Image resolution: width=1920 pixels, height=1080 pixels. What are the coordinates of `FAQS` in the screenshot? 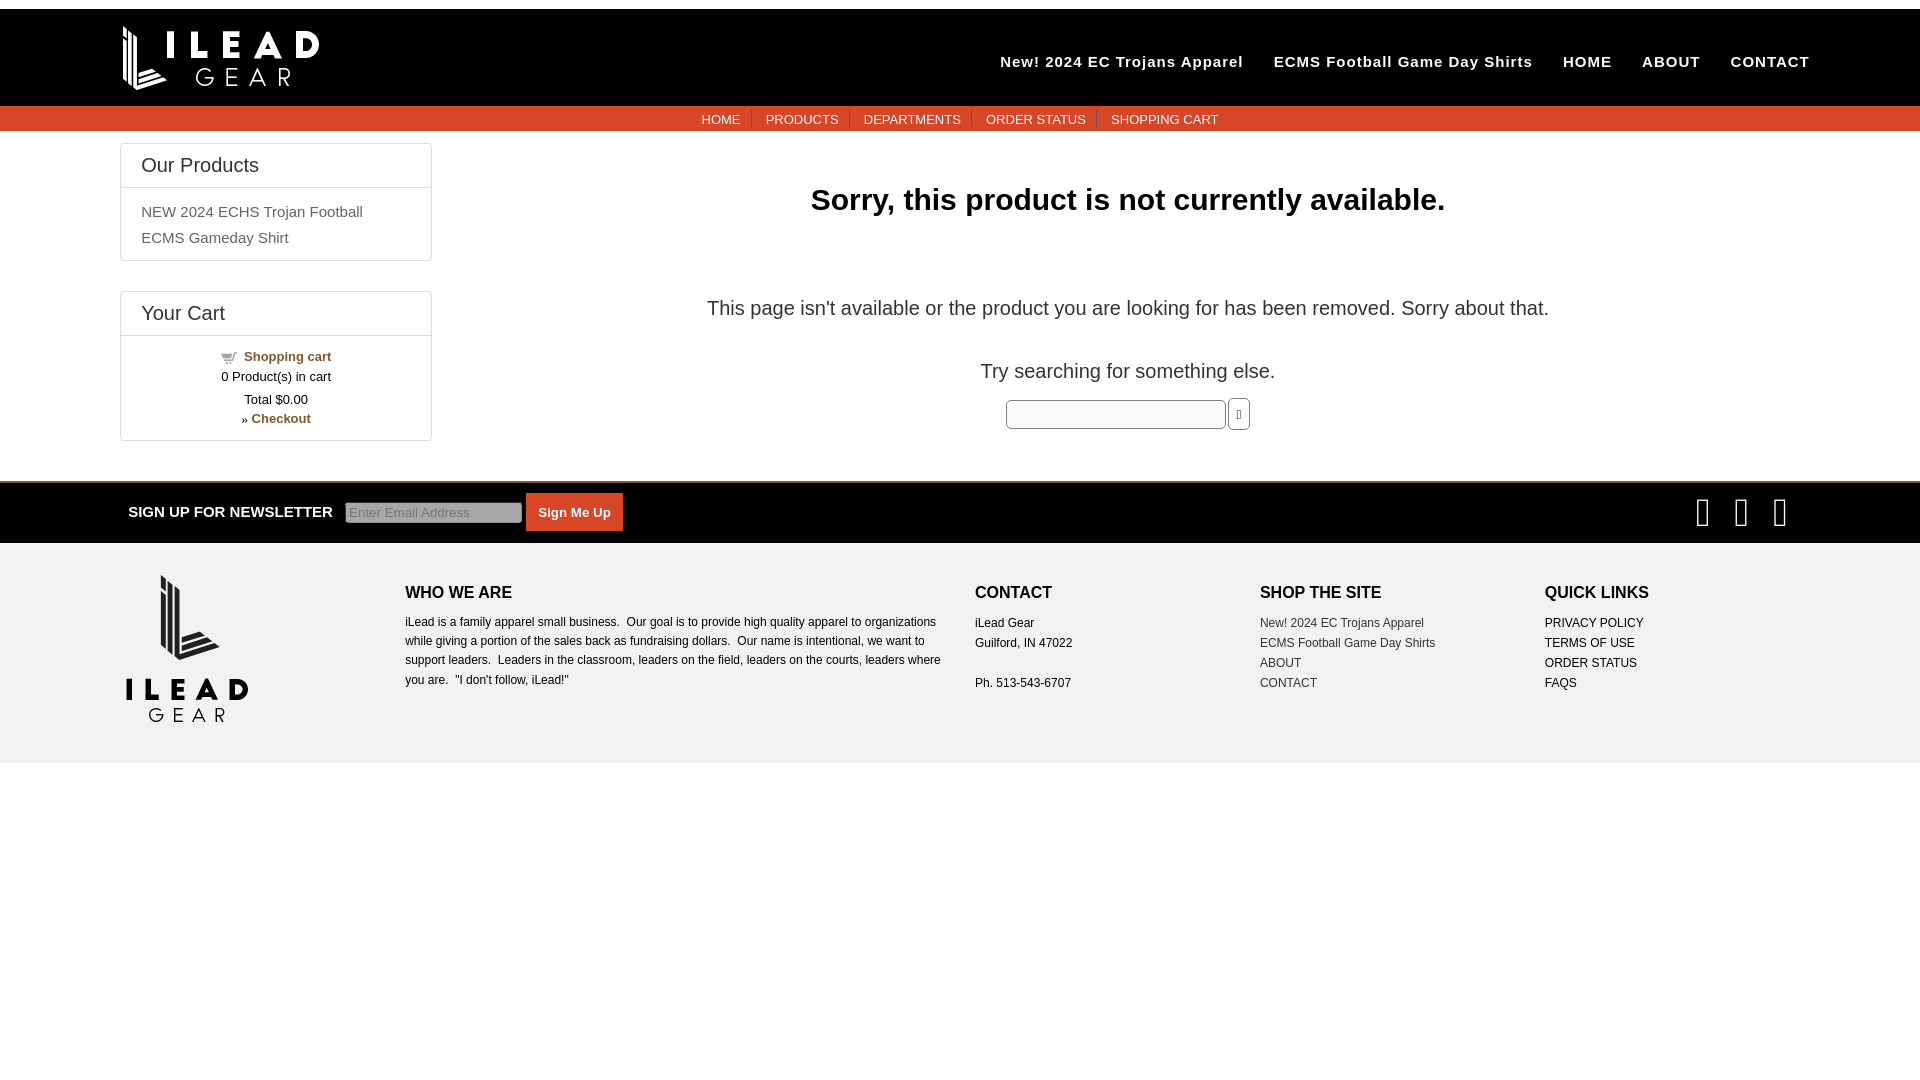 It's located at (1560, 683).